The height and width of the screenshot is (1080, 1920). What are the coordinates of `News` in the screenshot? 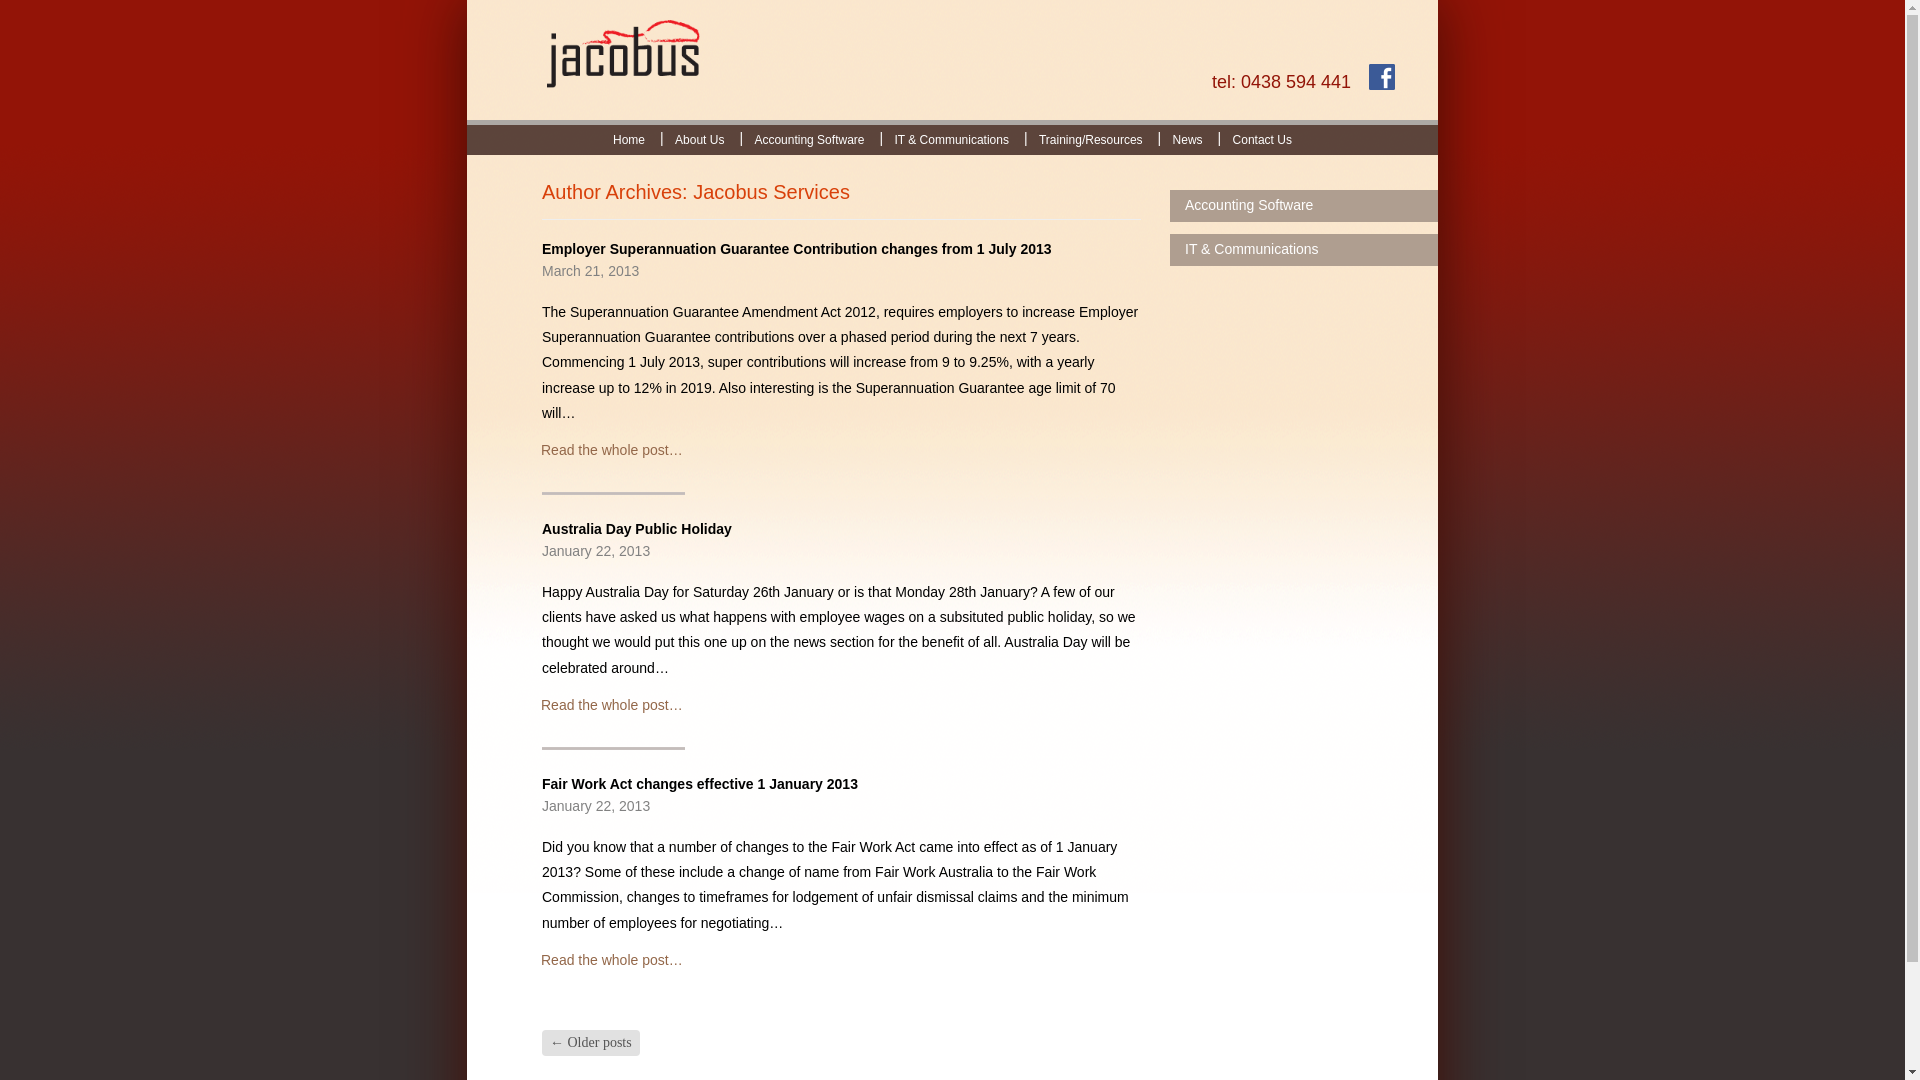 It's located at (1188, 140).